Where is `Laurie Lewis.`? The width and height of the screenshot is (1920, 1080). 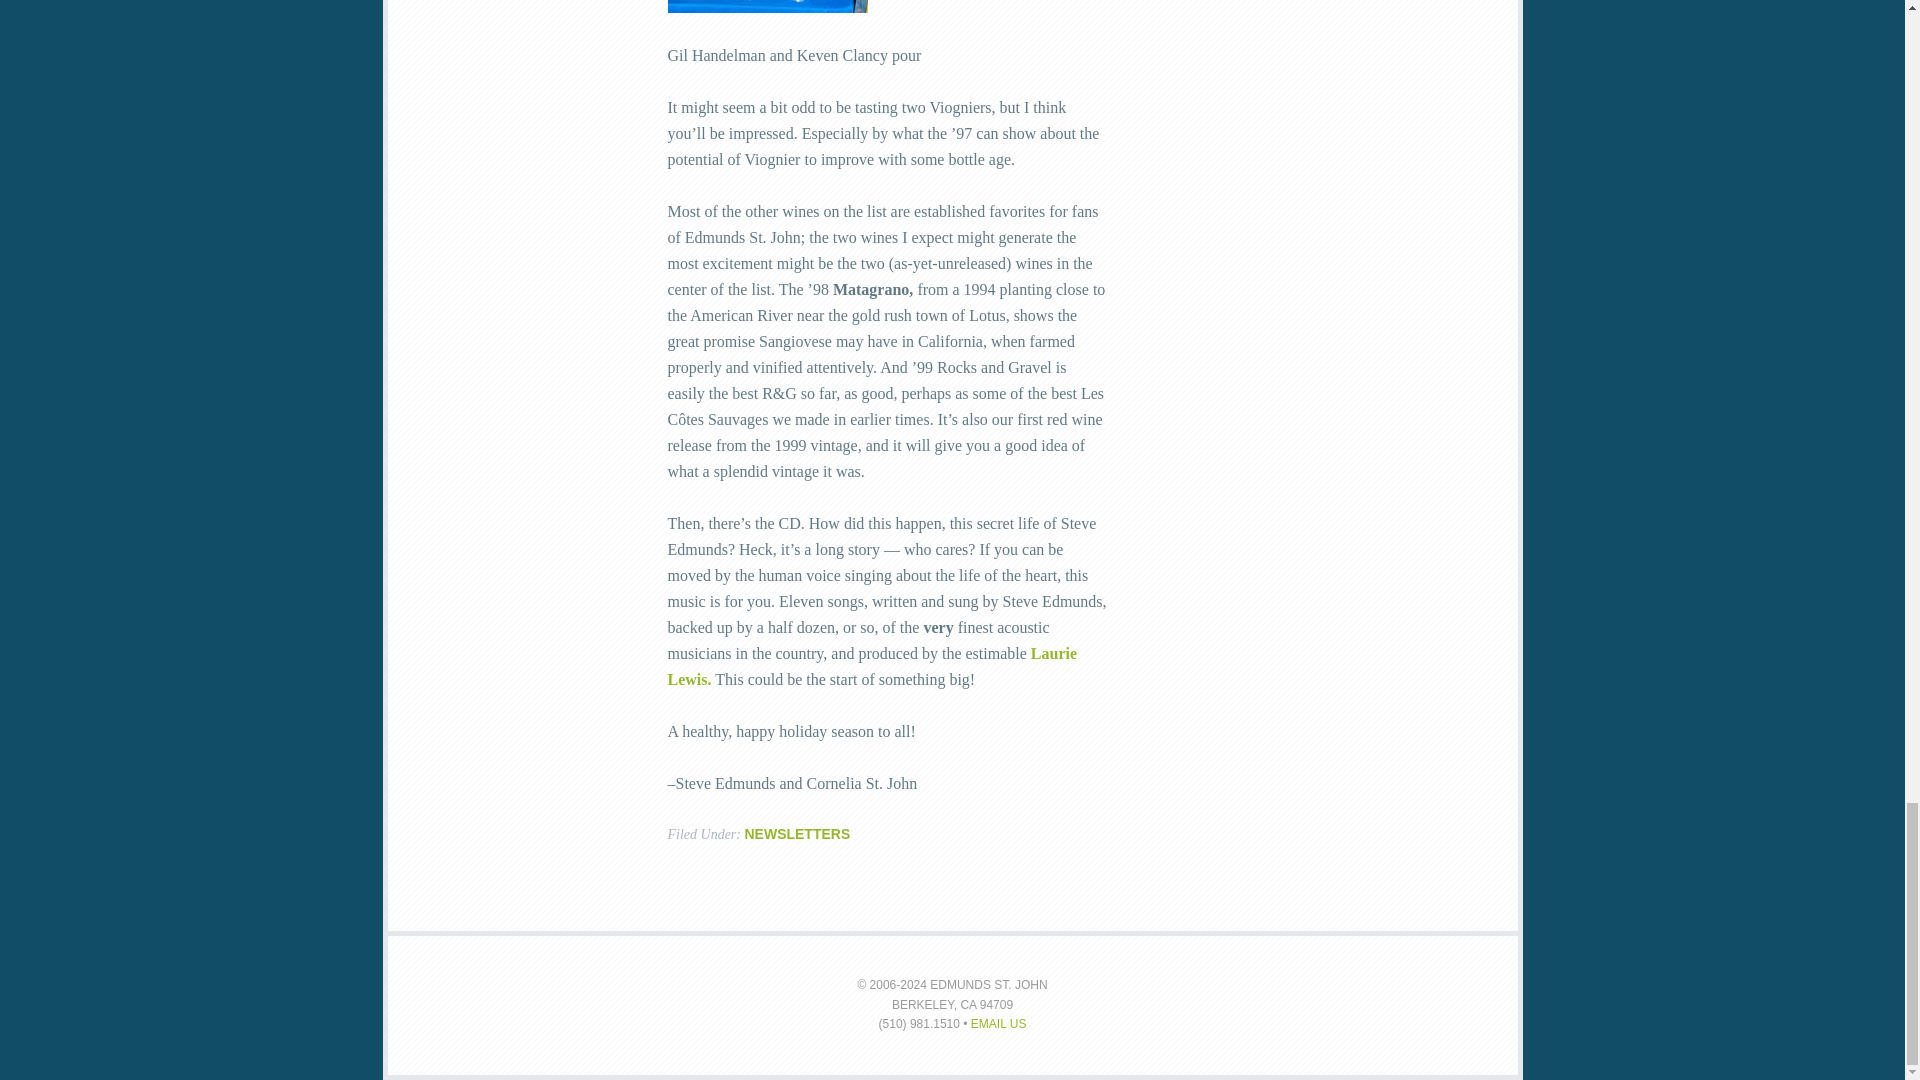
Laurie Lewis. is located at coordinates (872, 666).